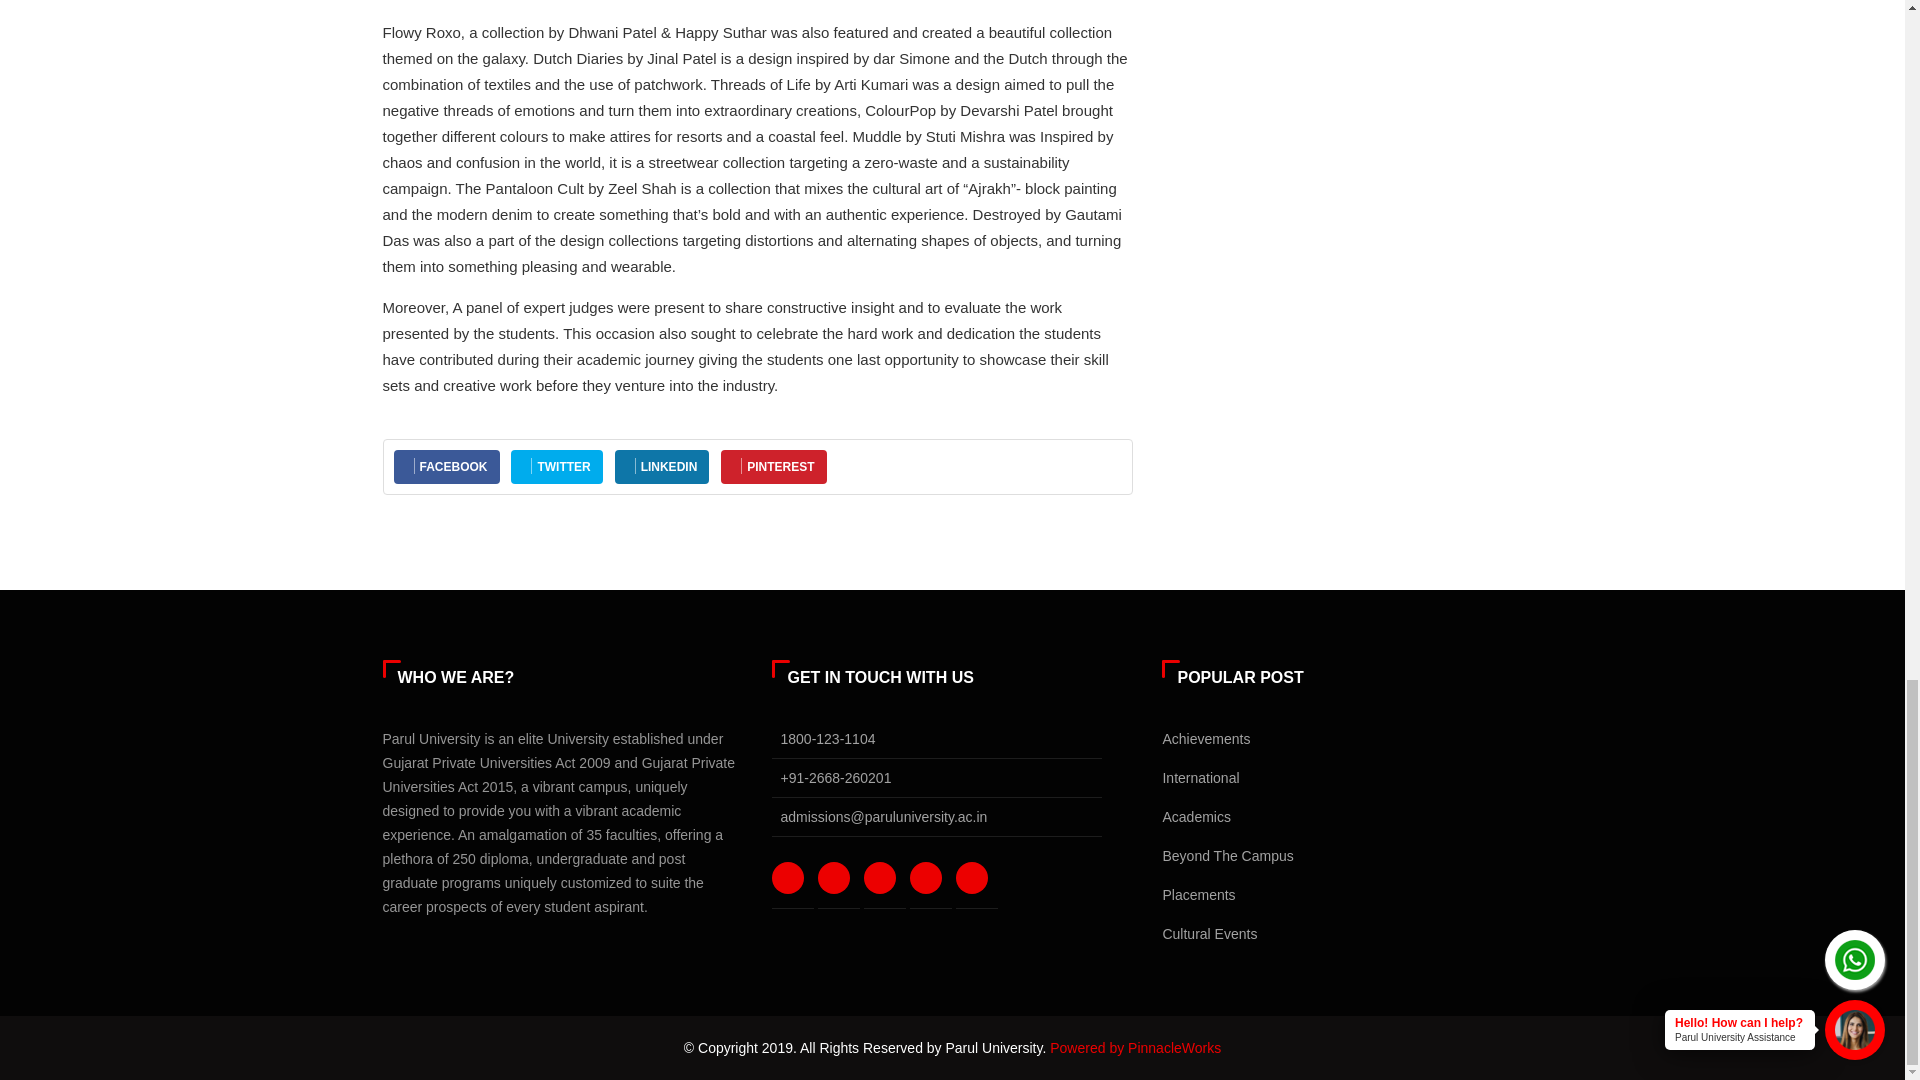  Describe the element at coordinates (774, 467) in the screenshot. I see `PINTEREST` at that location.